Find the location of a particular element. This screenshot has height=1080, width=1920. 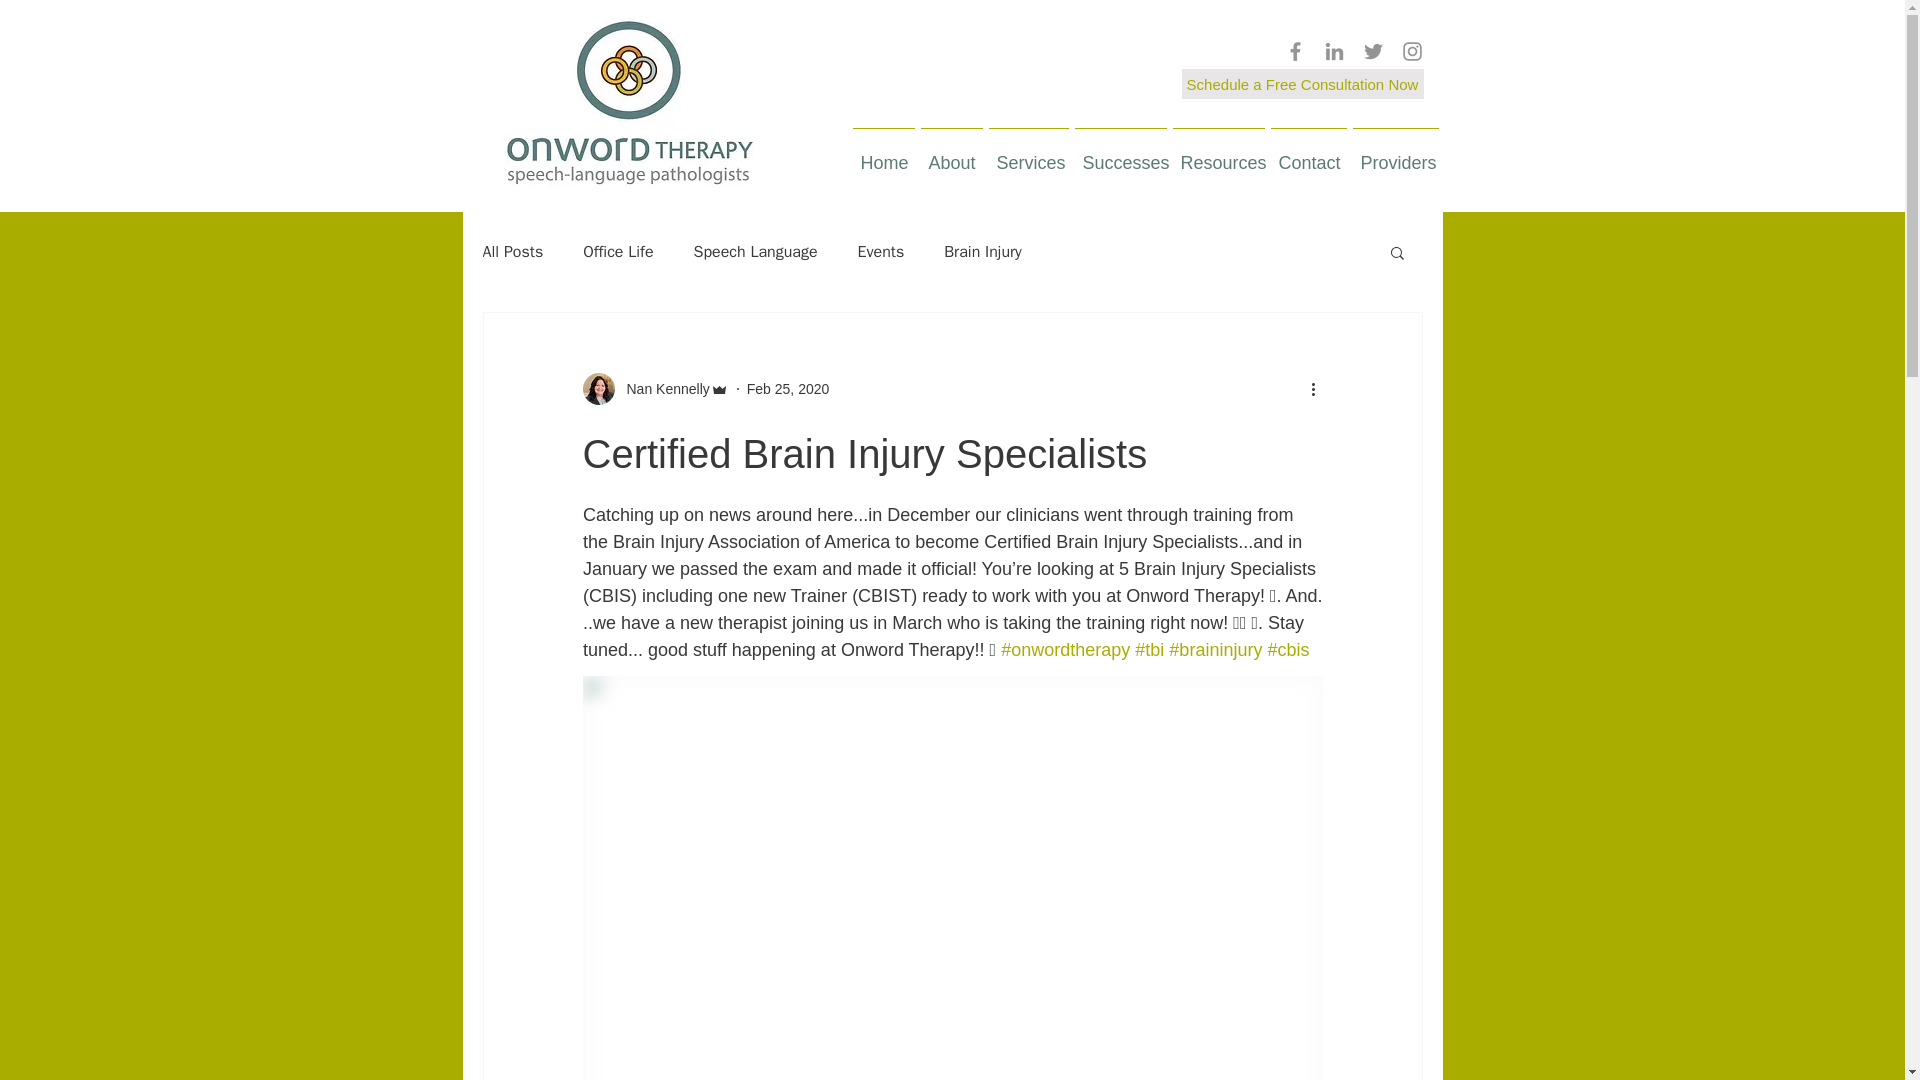

Feb 25, 2020 is located at coordinates (788, 388).